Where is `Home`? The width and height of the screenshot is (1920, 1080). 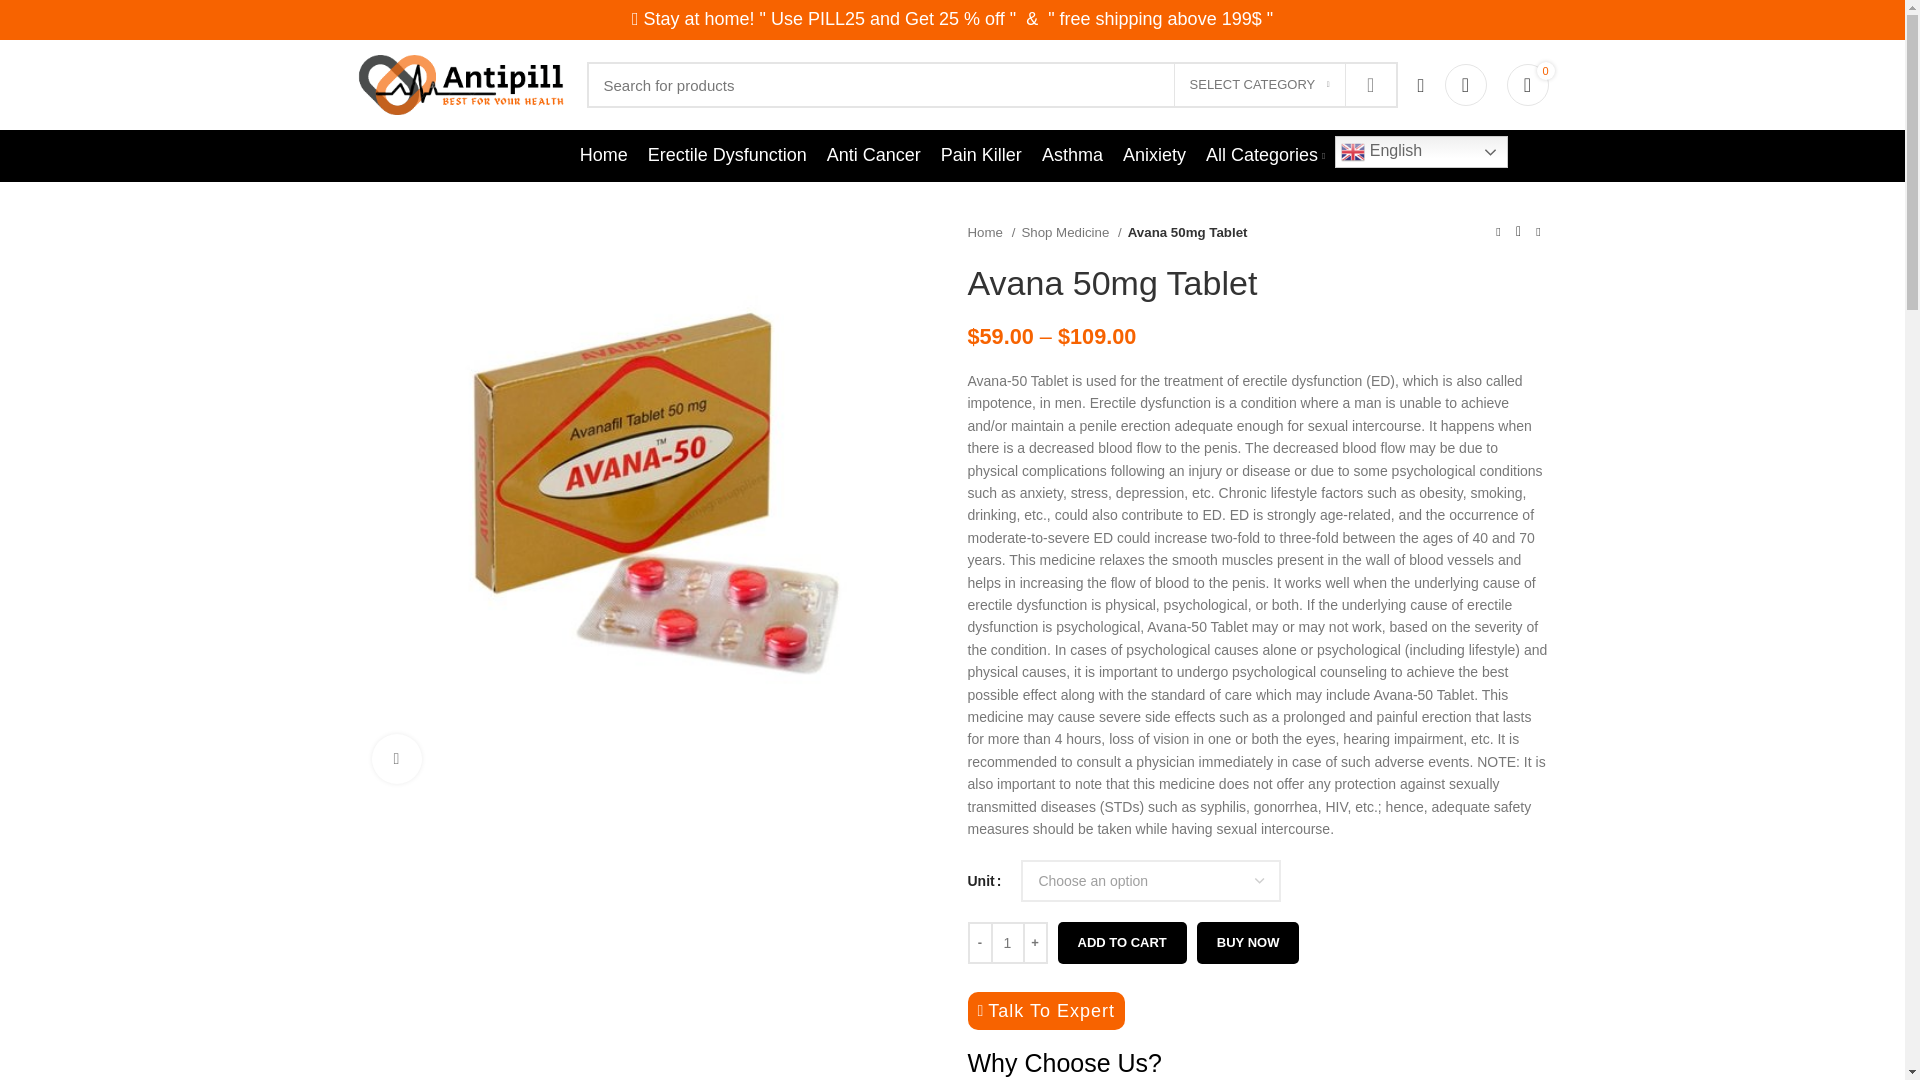 Home is located at coordinates (604, 156).